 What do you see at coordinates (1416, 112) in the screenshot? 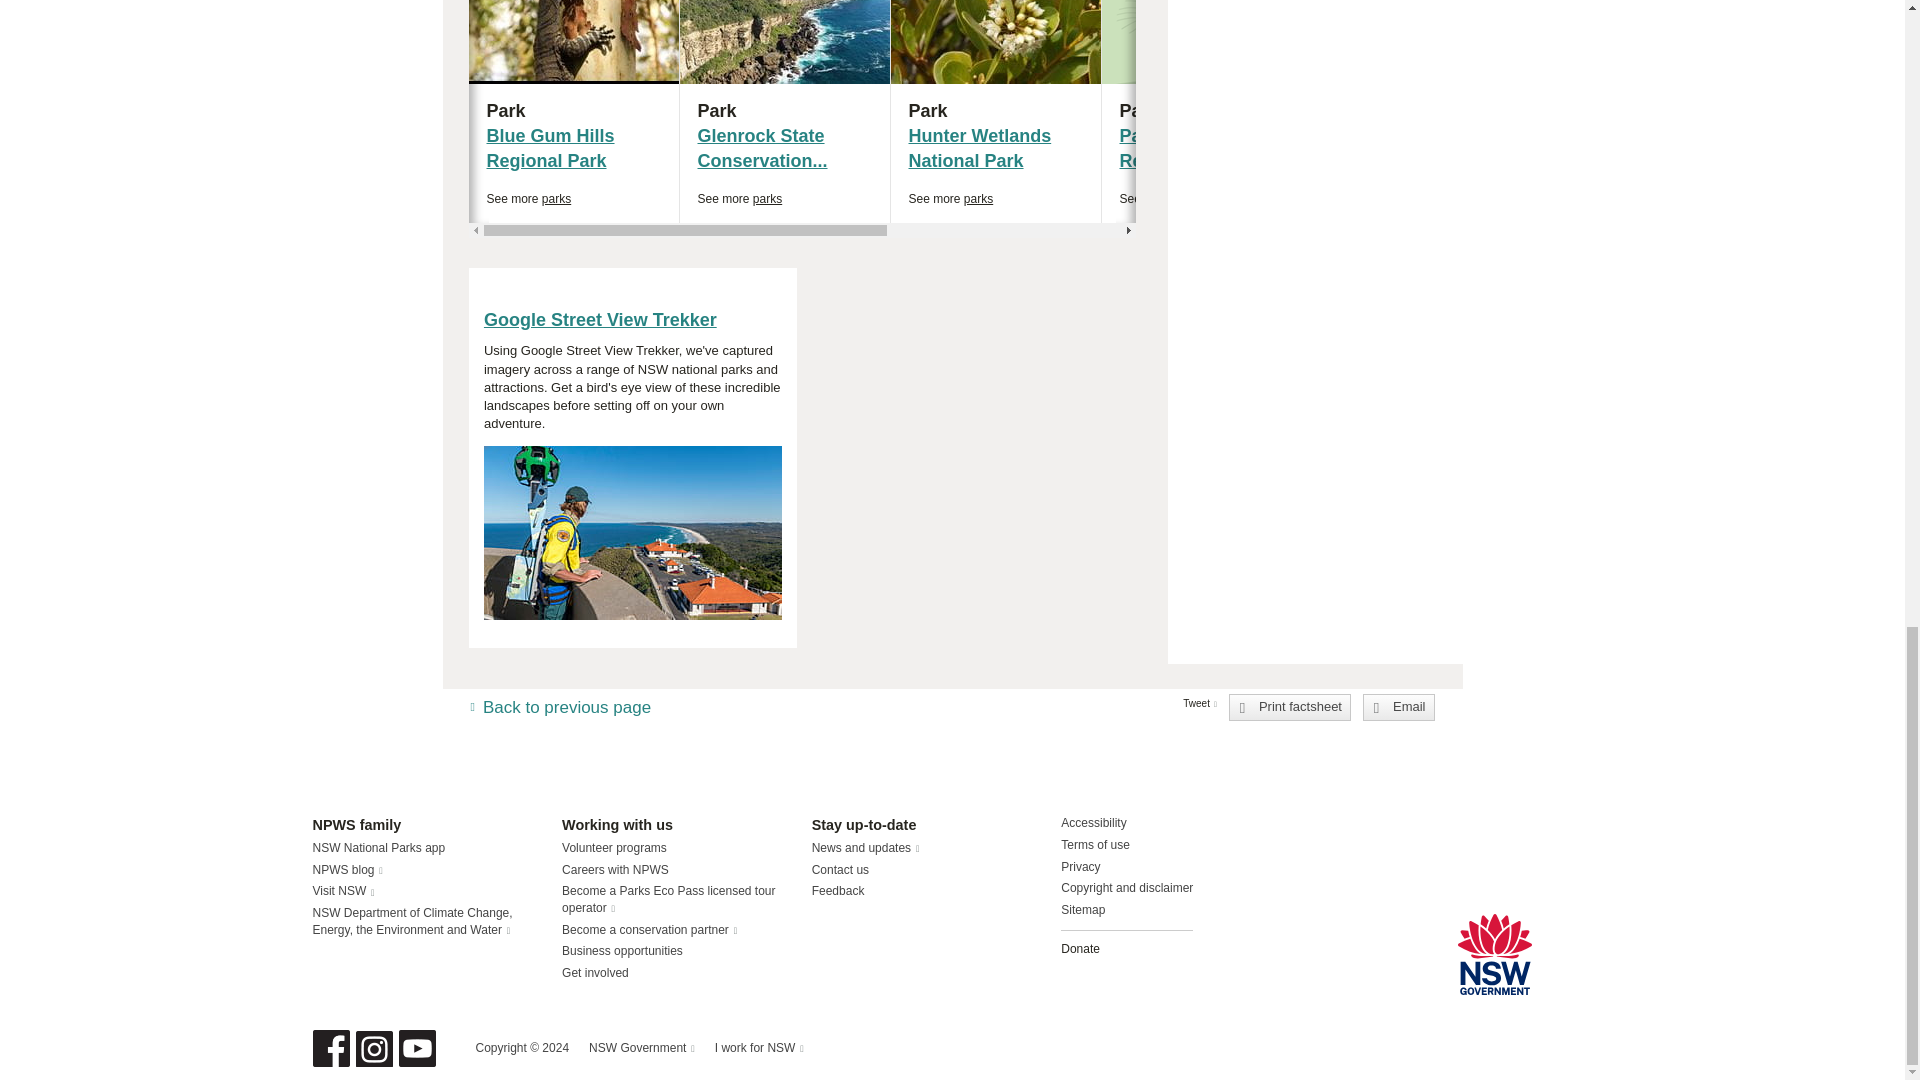
I see `Park` at bounding box center [1416, 112].